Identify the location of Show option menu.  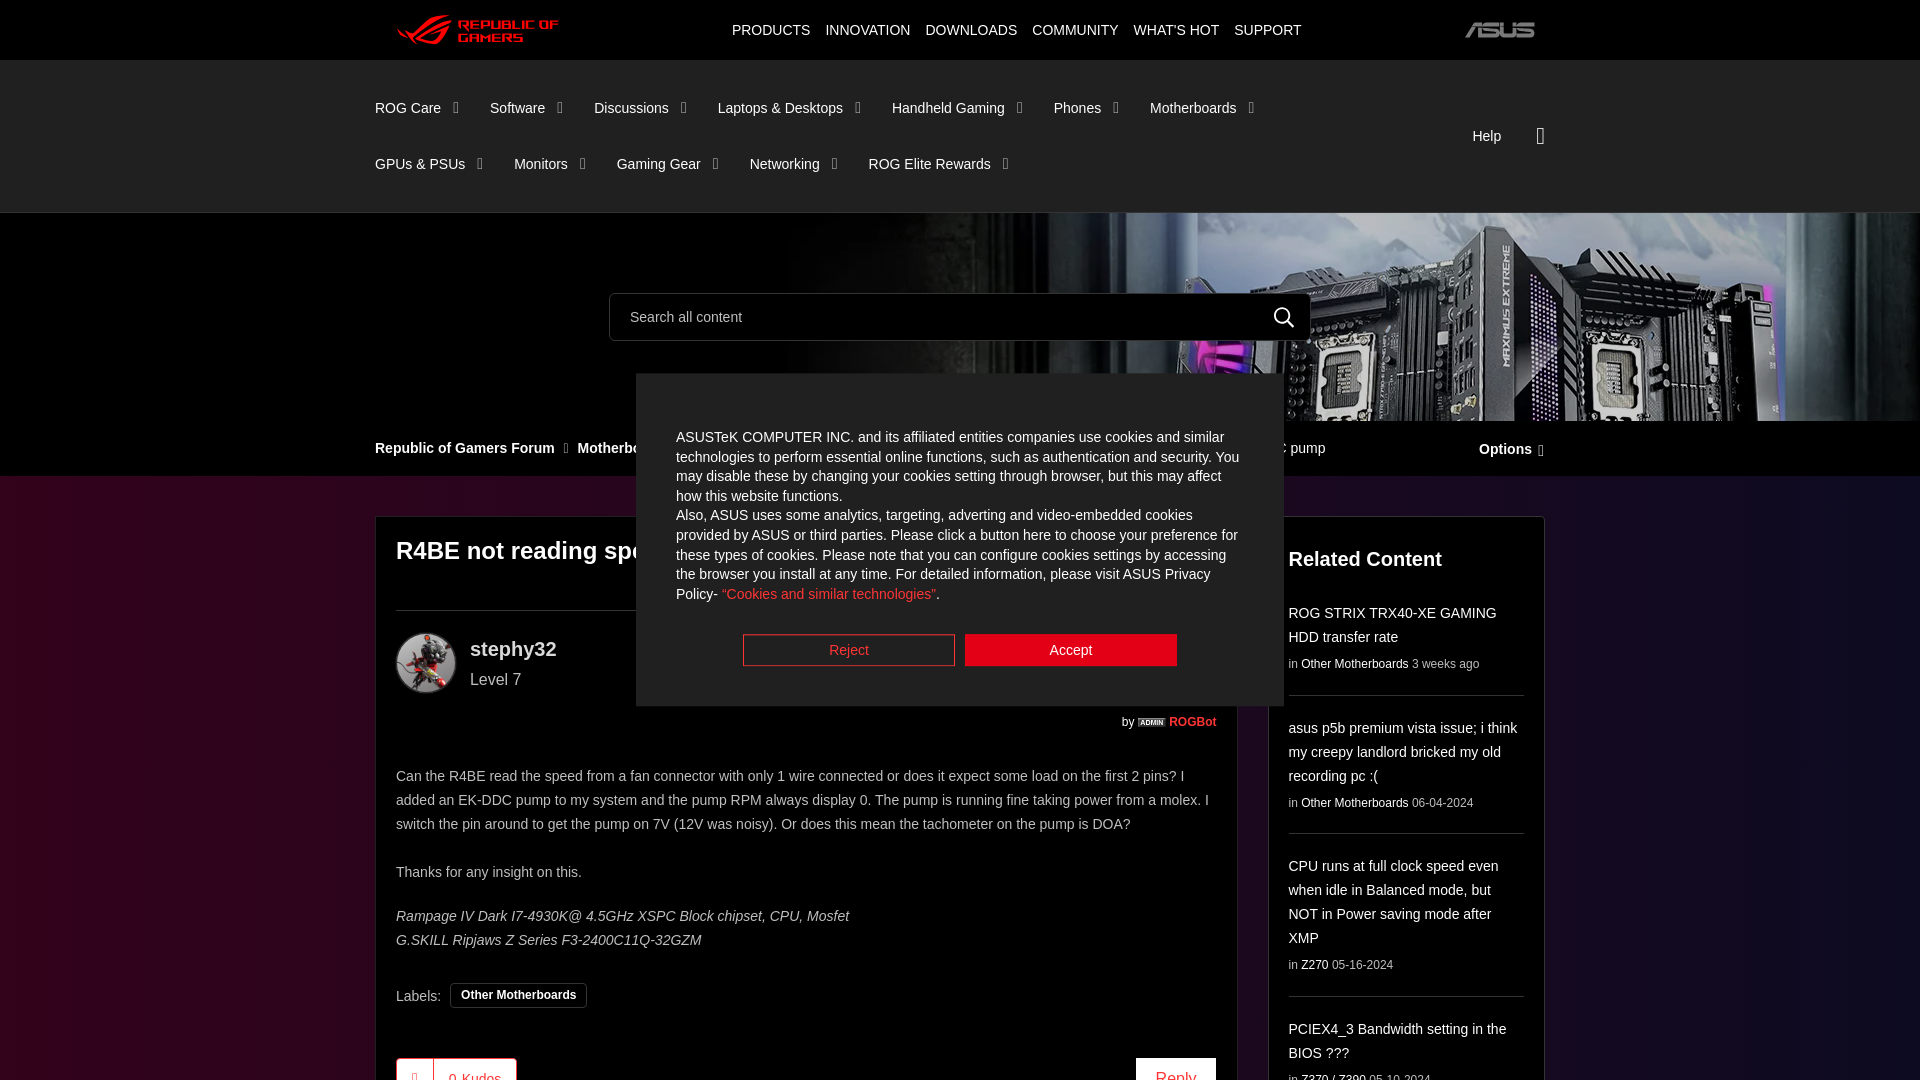
(1506, 447).